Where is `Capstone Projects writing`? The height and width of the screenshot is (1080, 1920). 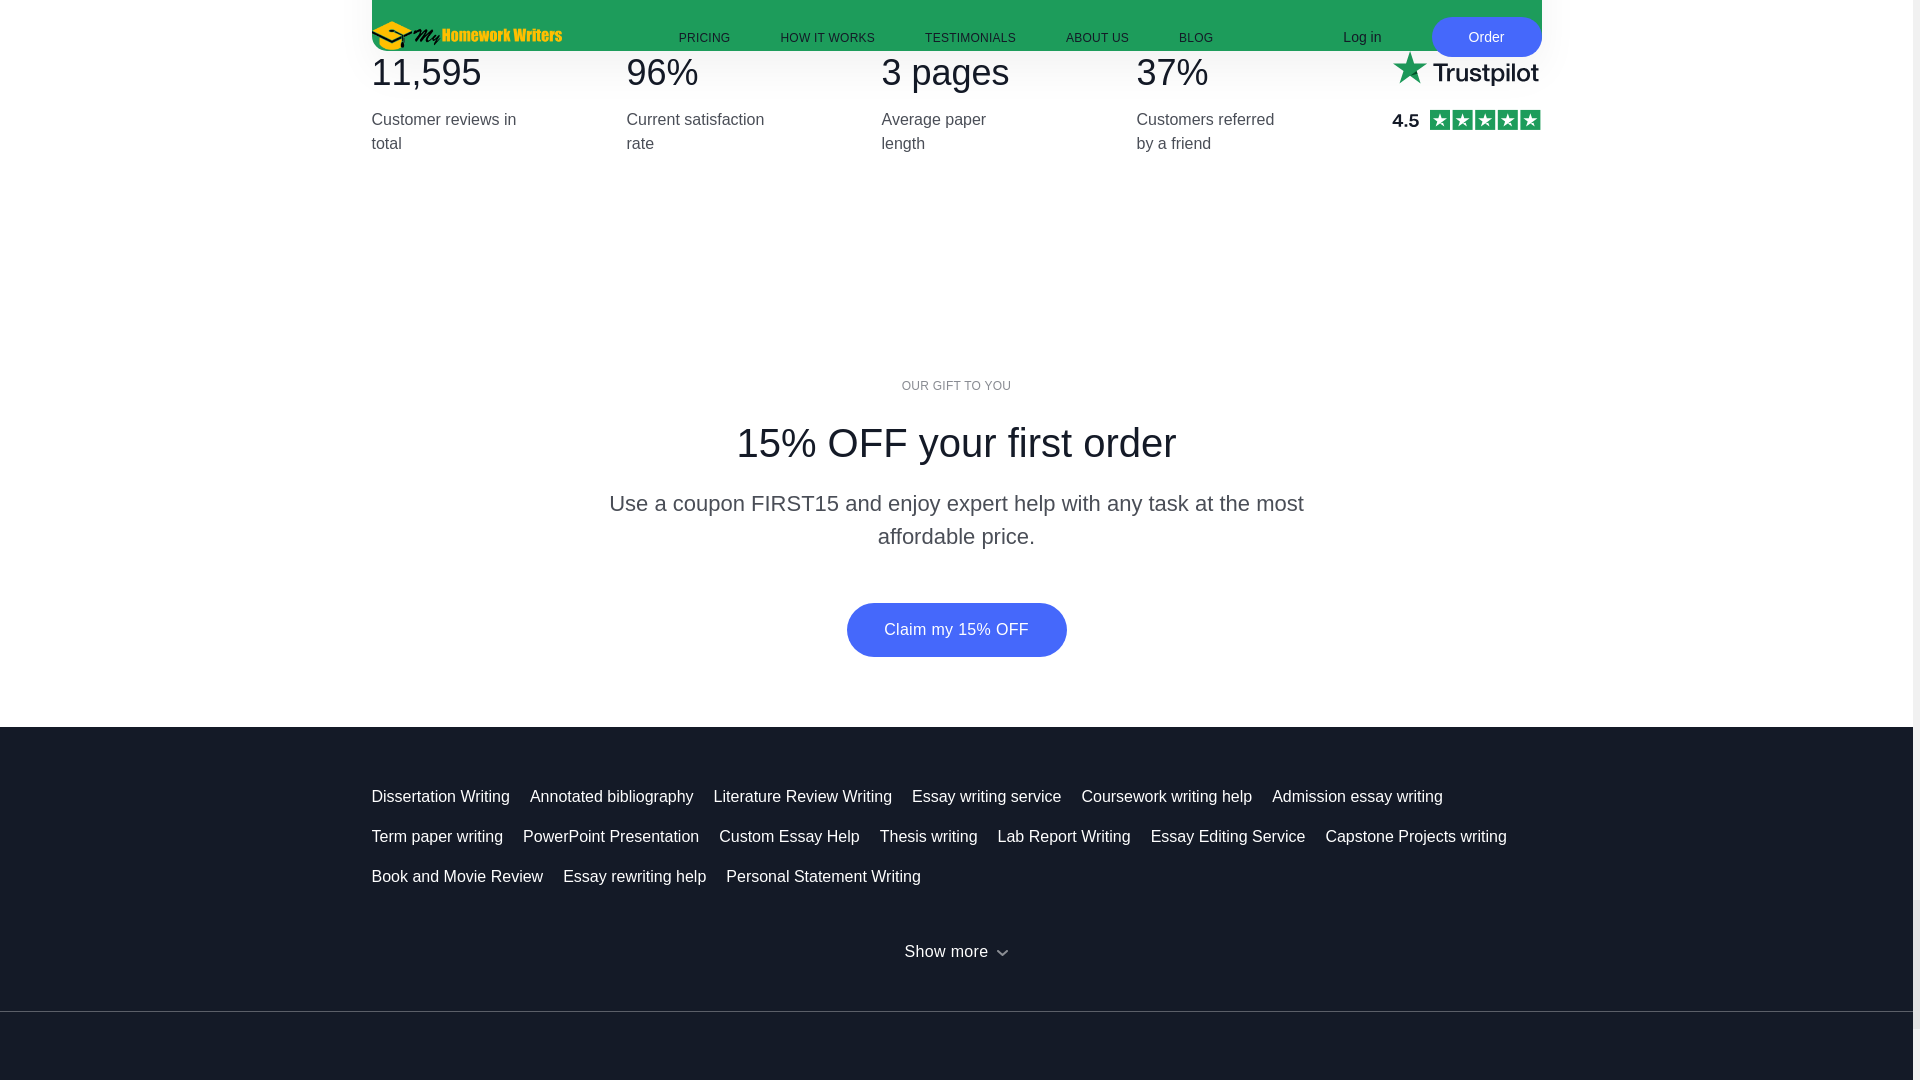
Capstone Projects writing is located at coordinates (1425, 836).